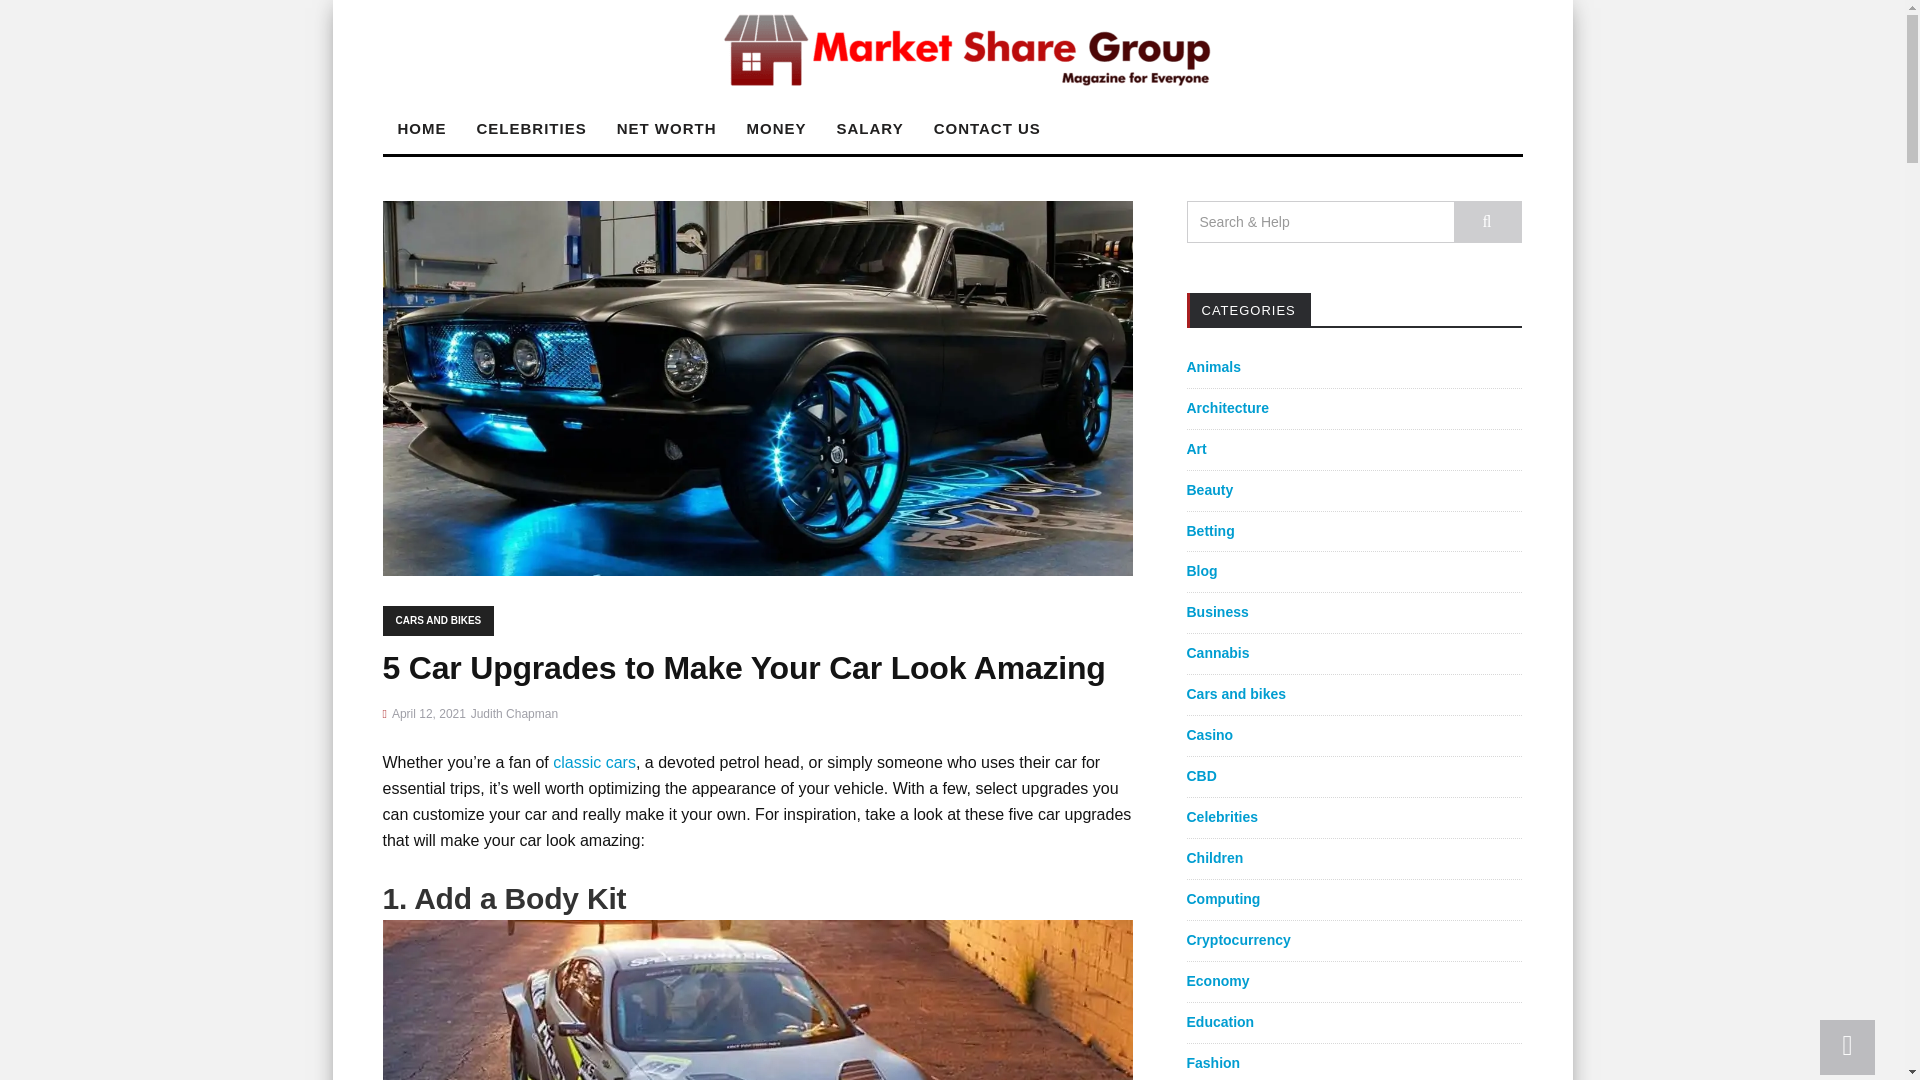  What do you see at coordinates (1488, 222) in the screenshot?
I see `Search` at bounding box center [1488, 222].